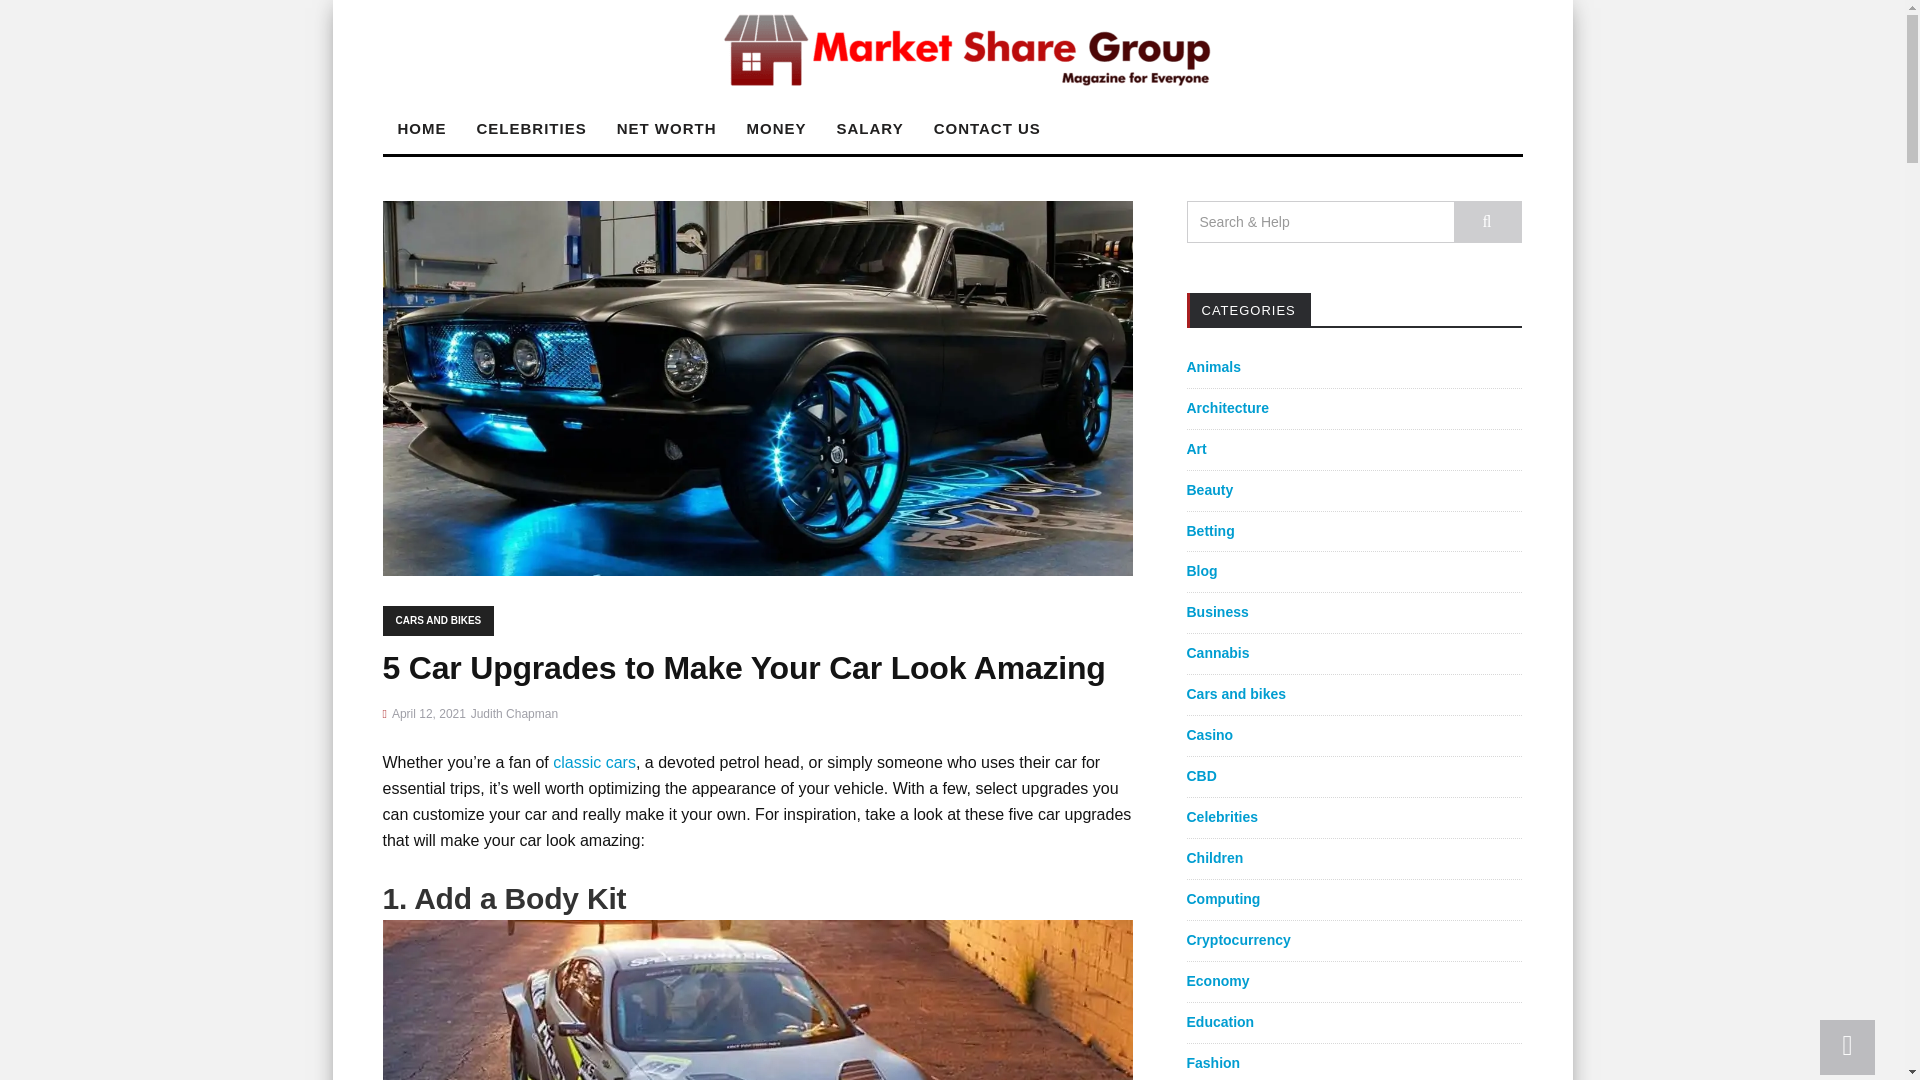  What do you see at coordinates (1488, 222) in the screenshot?
I see `Search` at bounding box center [1488, 222].